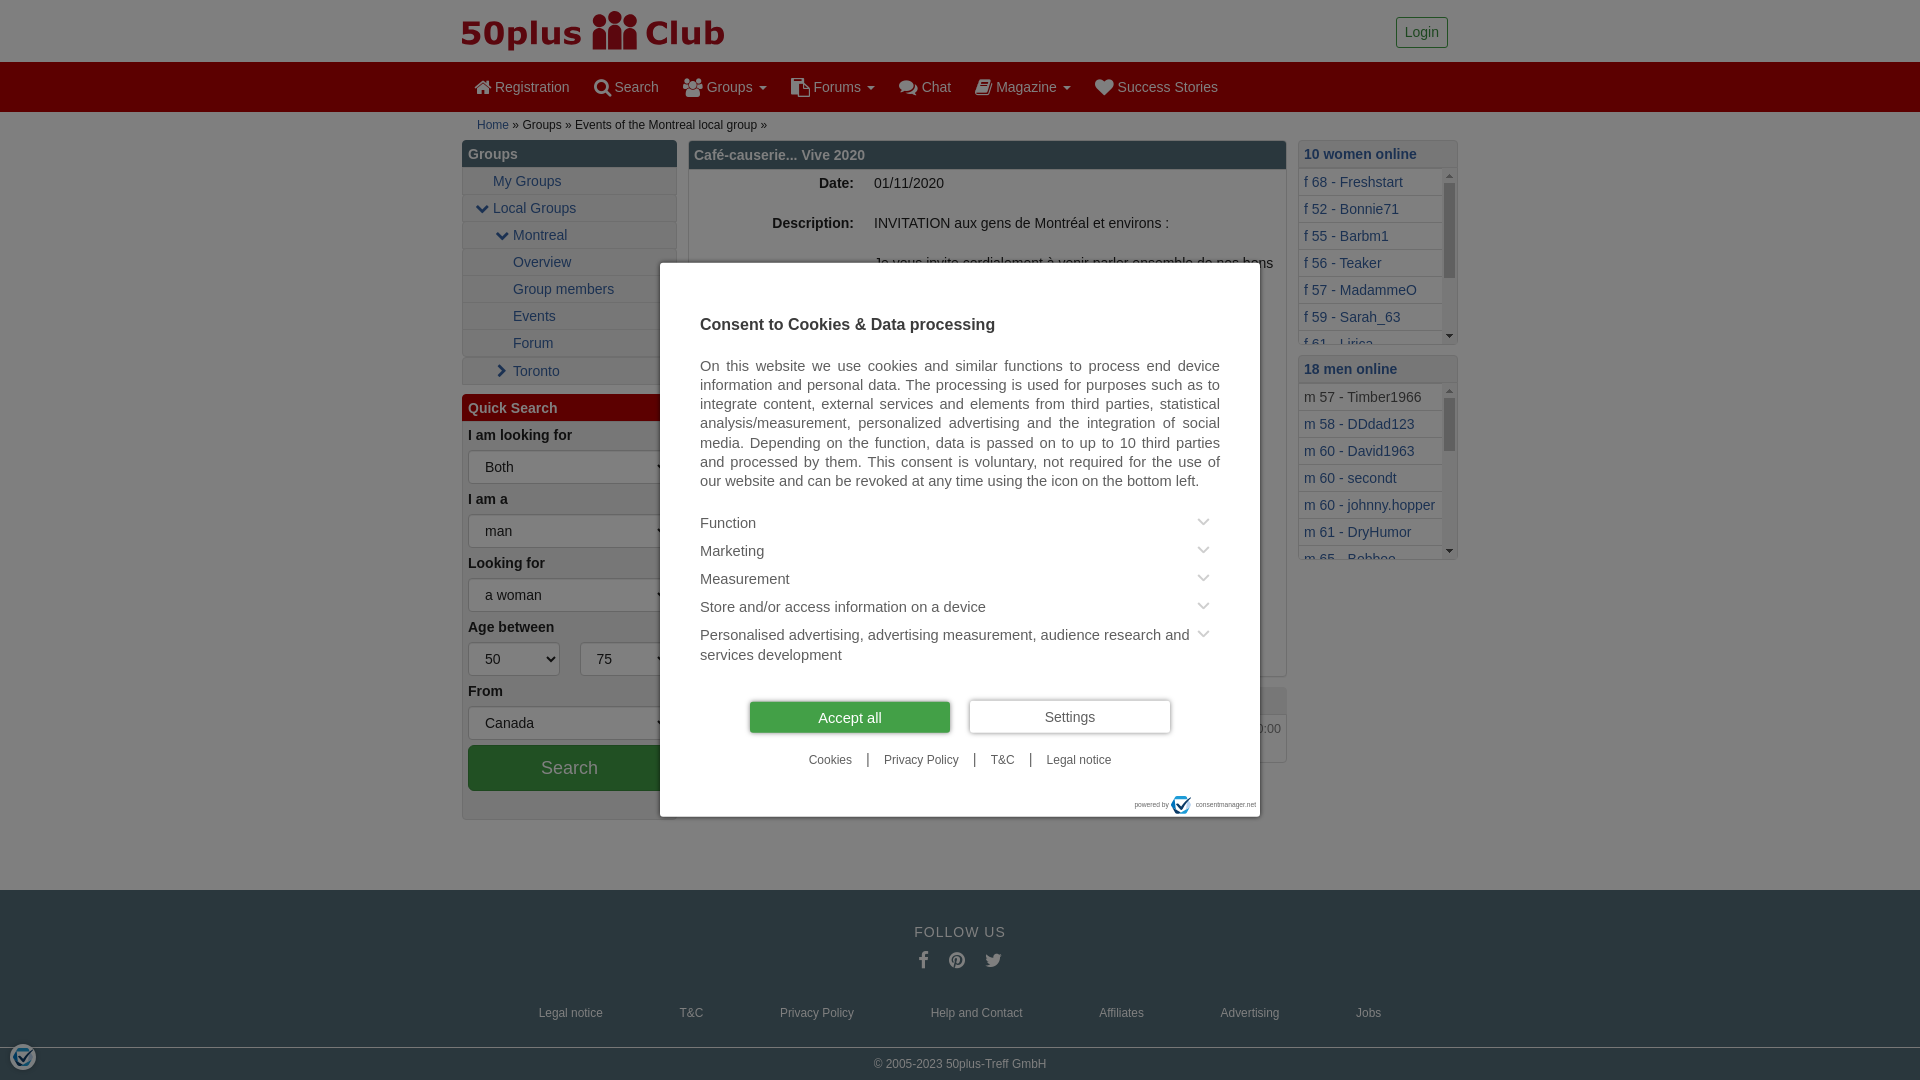  Describe the element at coordinates (1370, 640) in the screenshot. I see `m 81 - woodworkerEd` at that location.